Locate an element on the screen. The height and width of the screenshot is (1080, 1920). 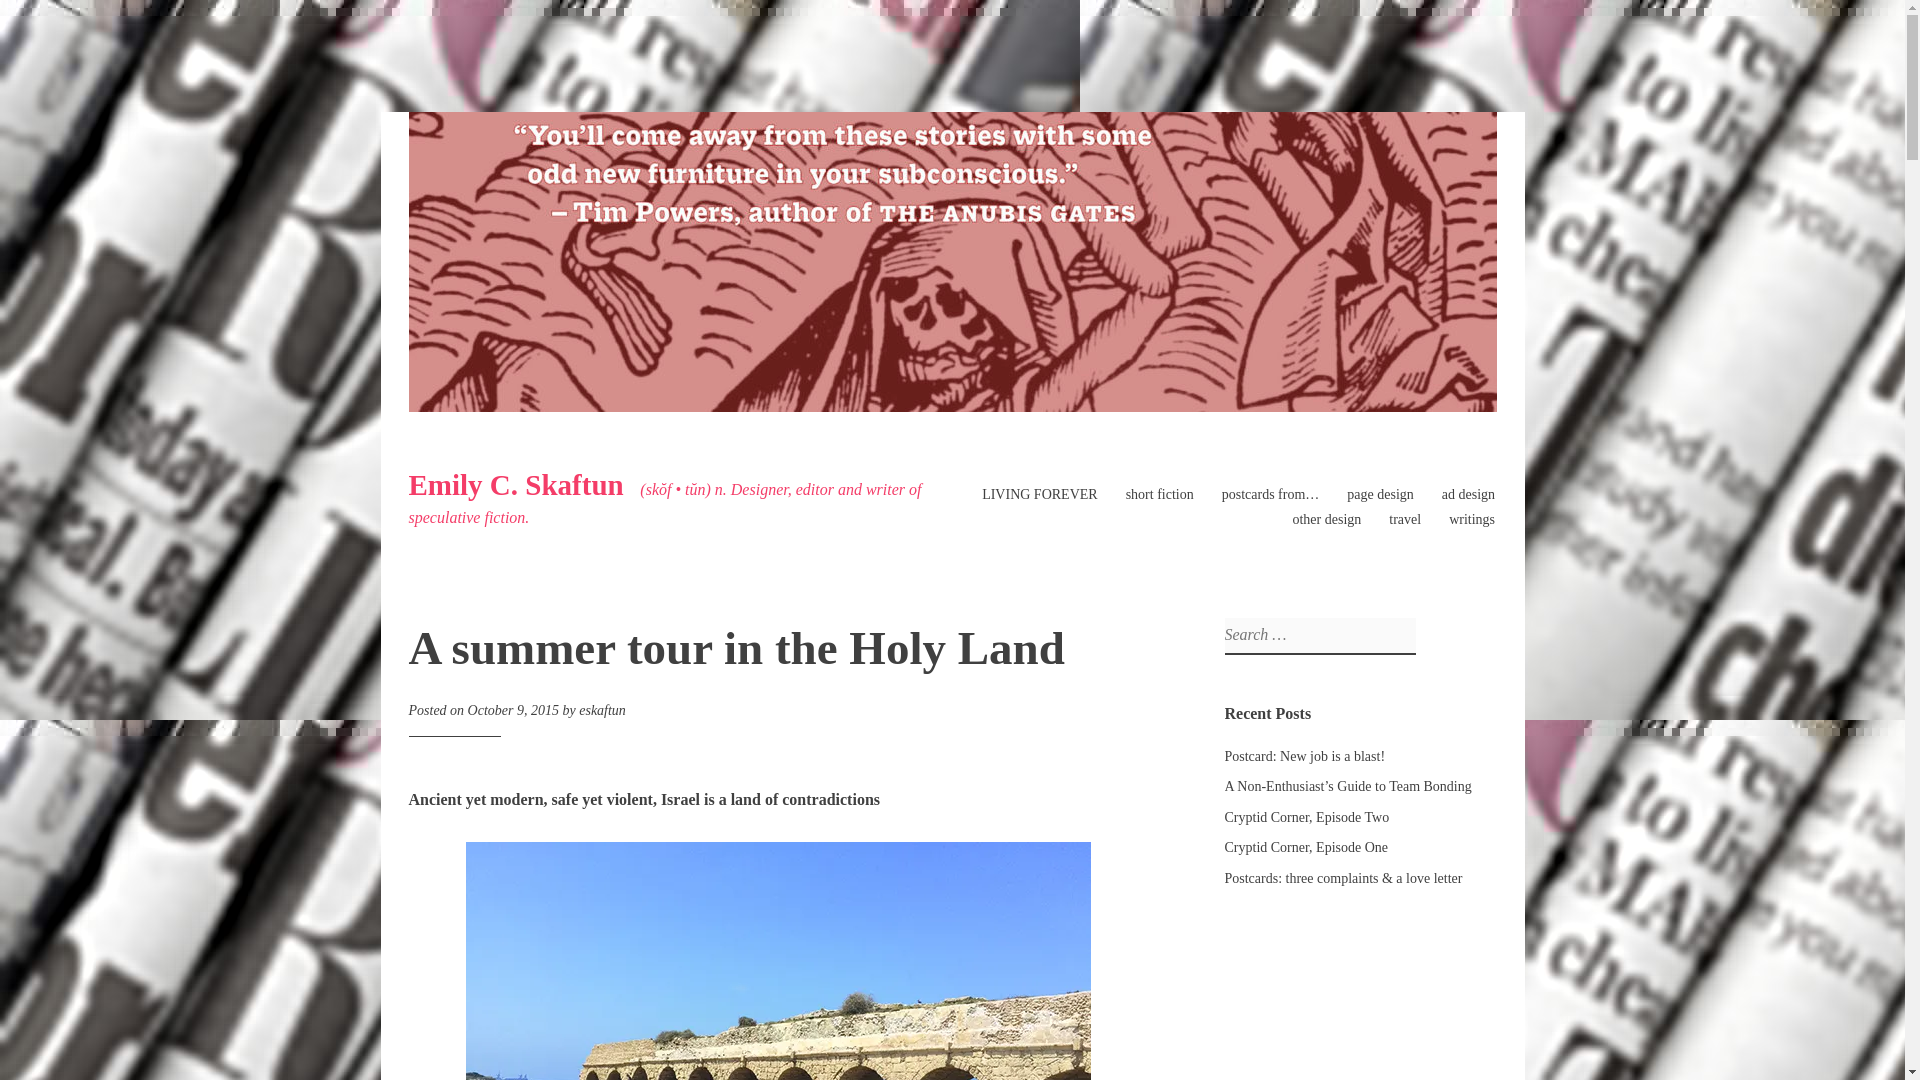
other design is located at coordinates (1326, 519).